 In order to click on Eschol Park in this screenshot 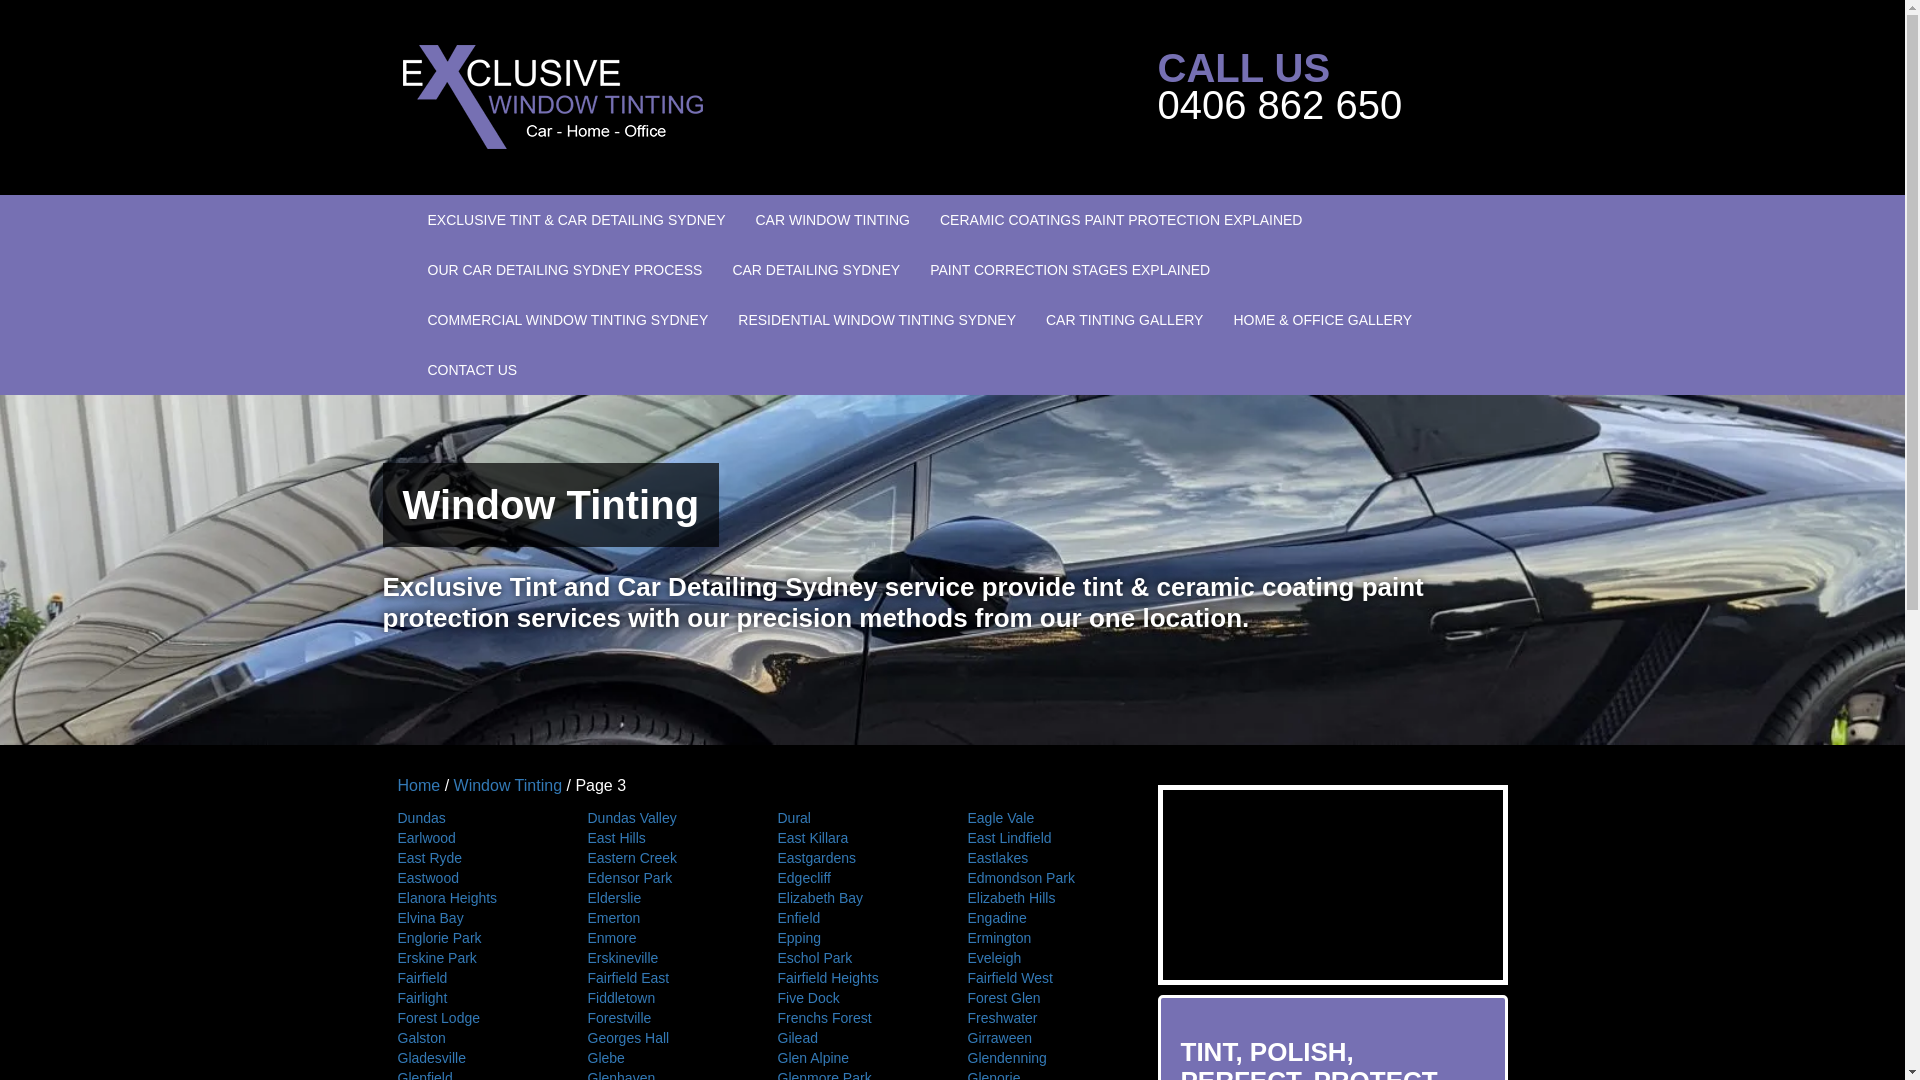, I will do `click(857, 958)`.